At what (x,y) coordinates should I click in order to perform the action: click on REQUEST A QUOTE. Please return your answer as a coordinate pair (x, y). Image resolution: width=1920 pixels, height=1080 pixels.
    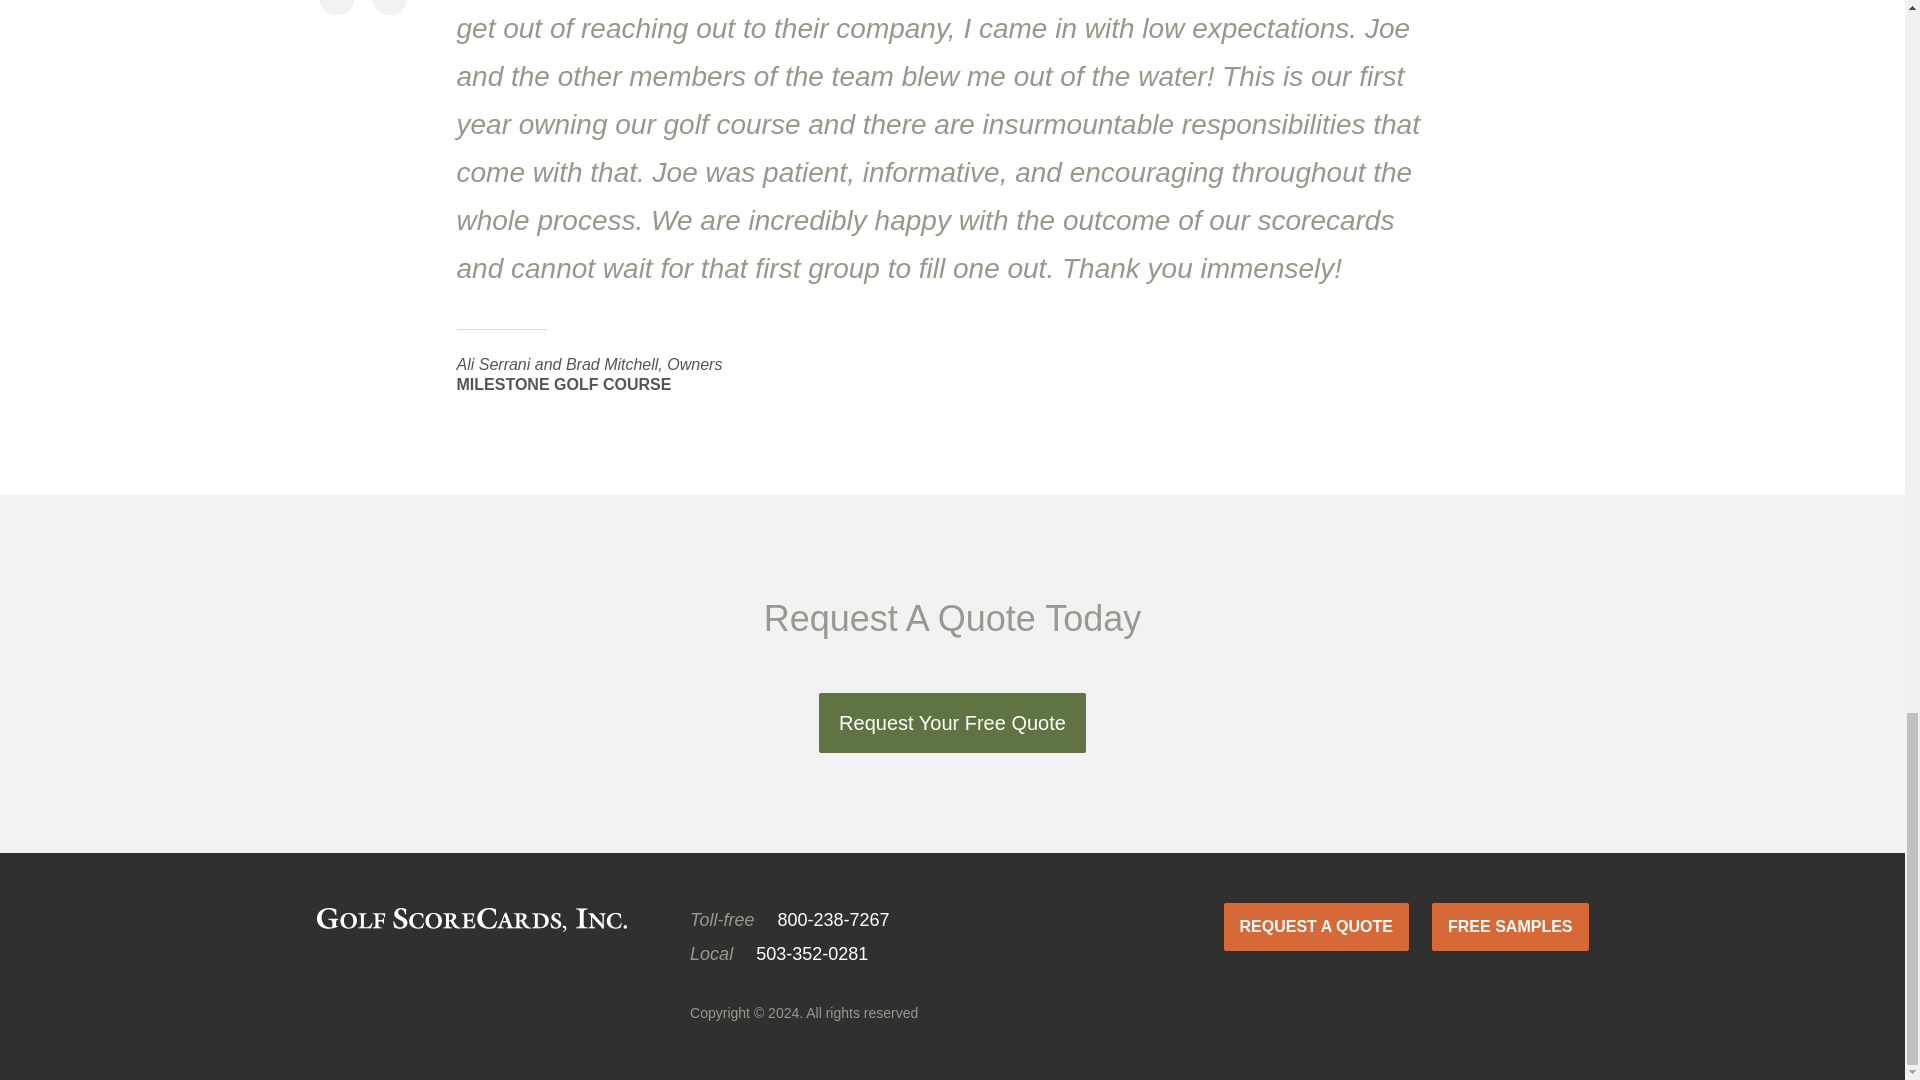
    Looking at the image, I should click on (1316, 926).